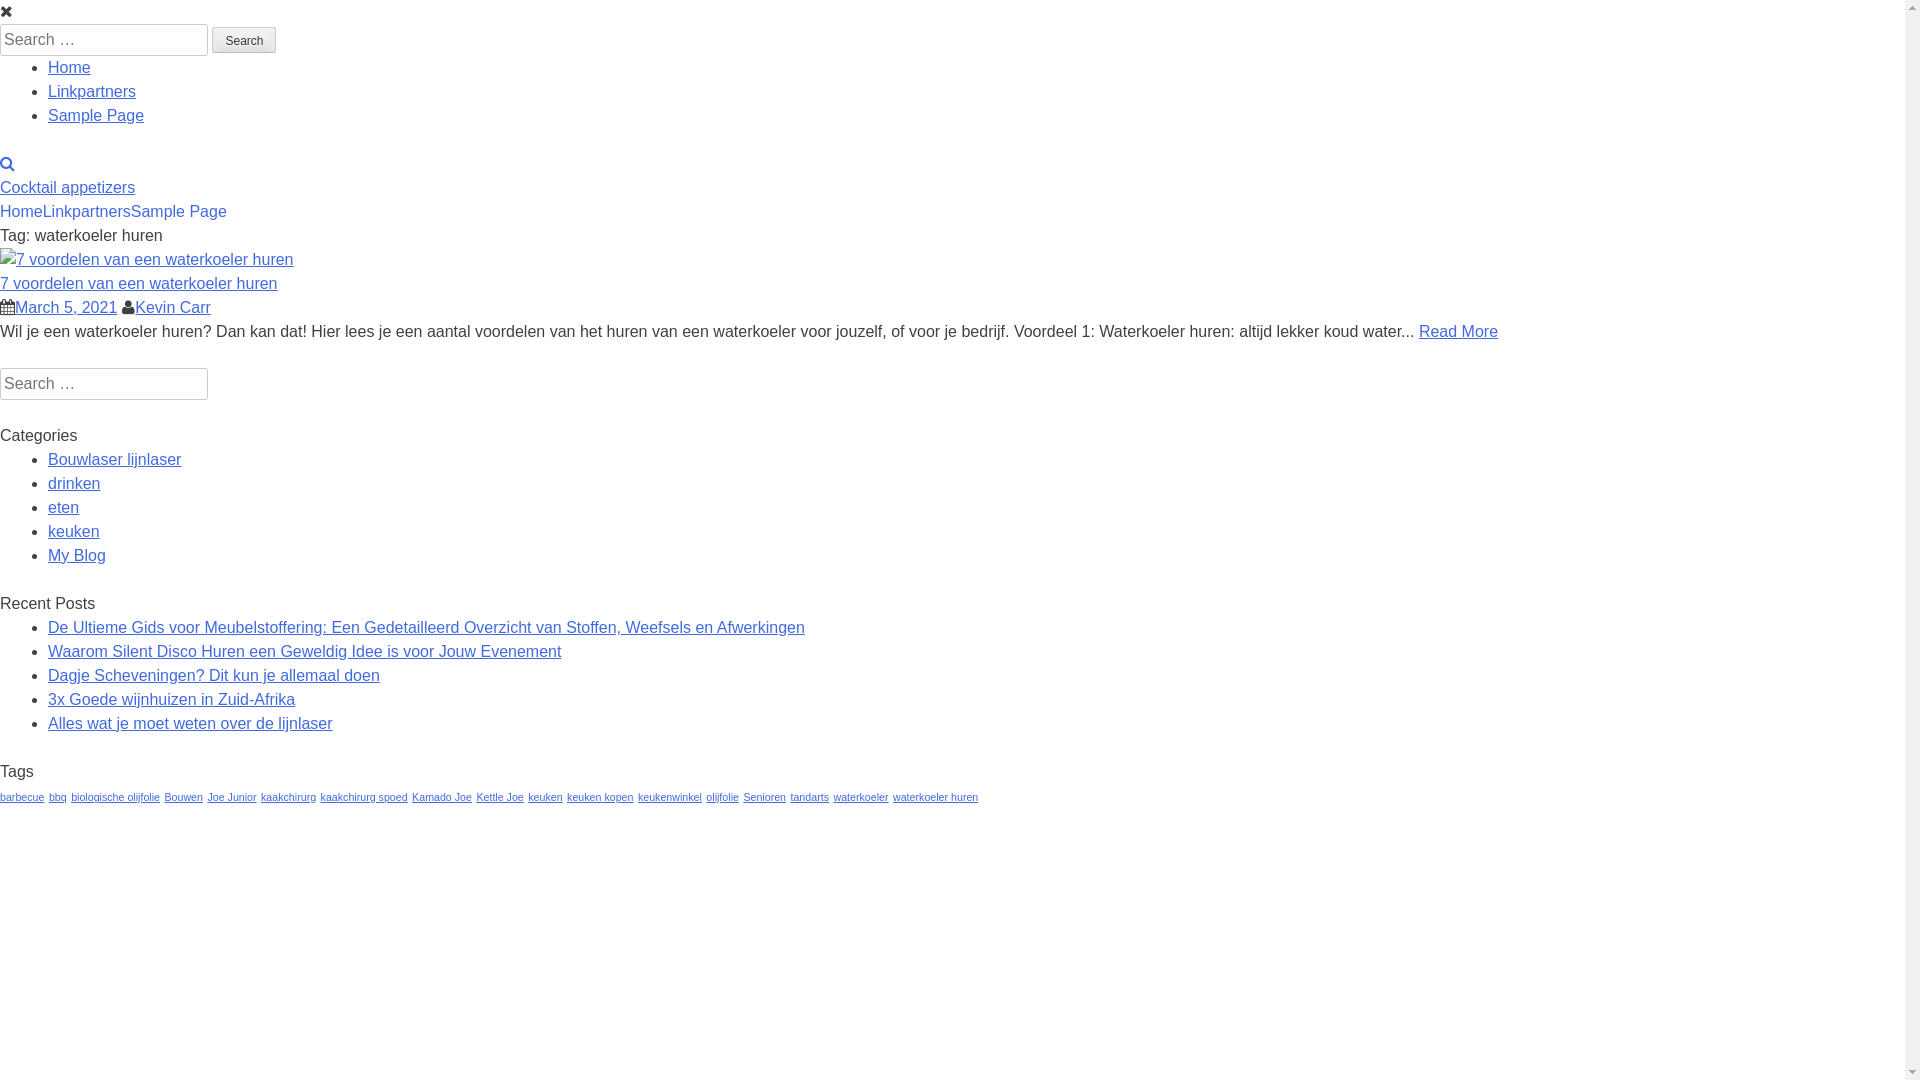  Describe the element at coordinates (74, 484) in the screenshot. I see `drinken` at that location.